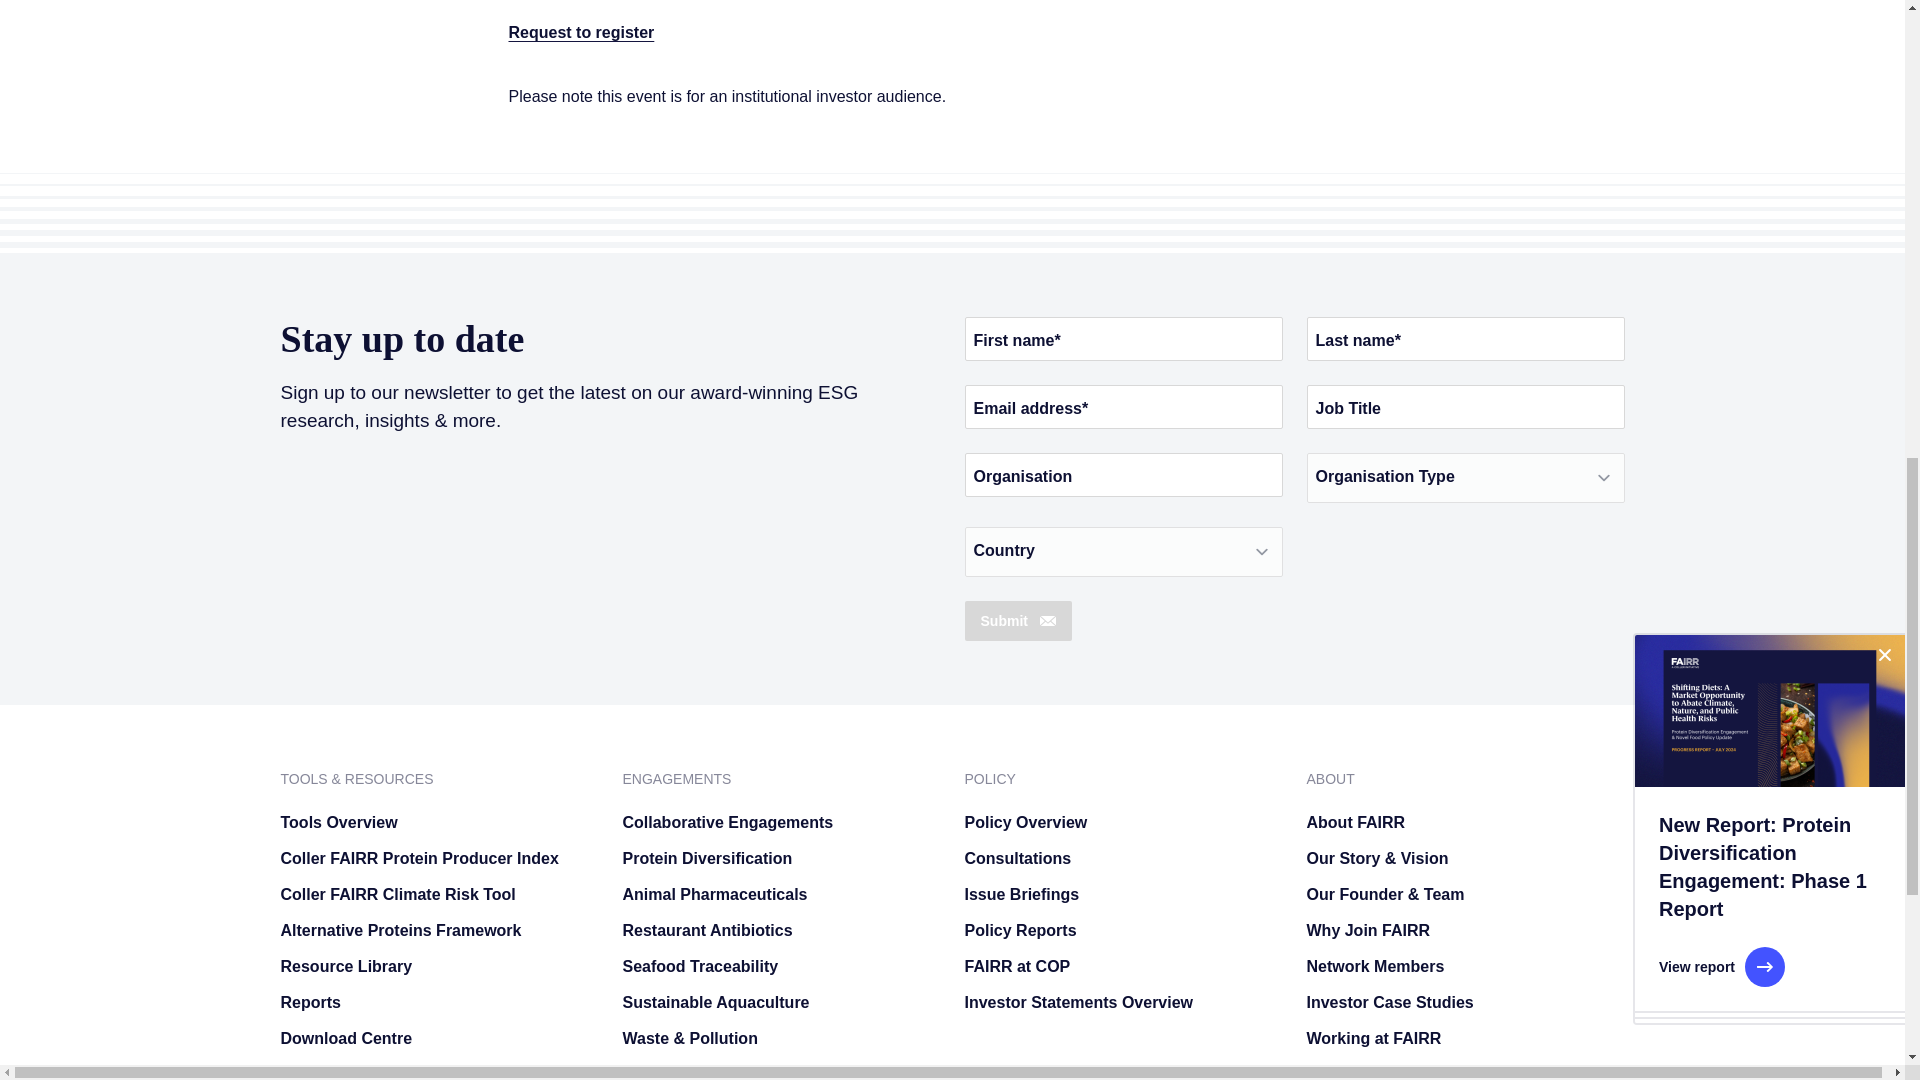  What do you see at coordinates (781, 1002) in the screenshot?
I see `Sustainable Aquaculture` at bounding box center [781, 1002].